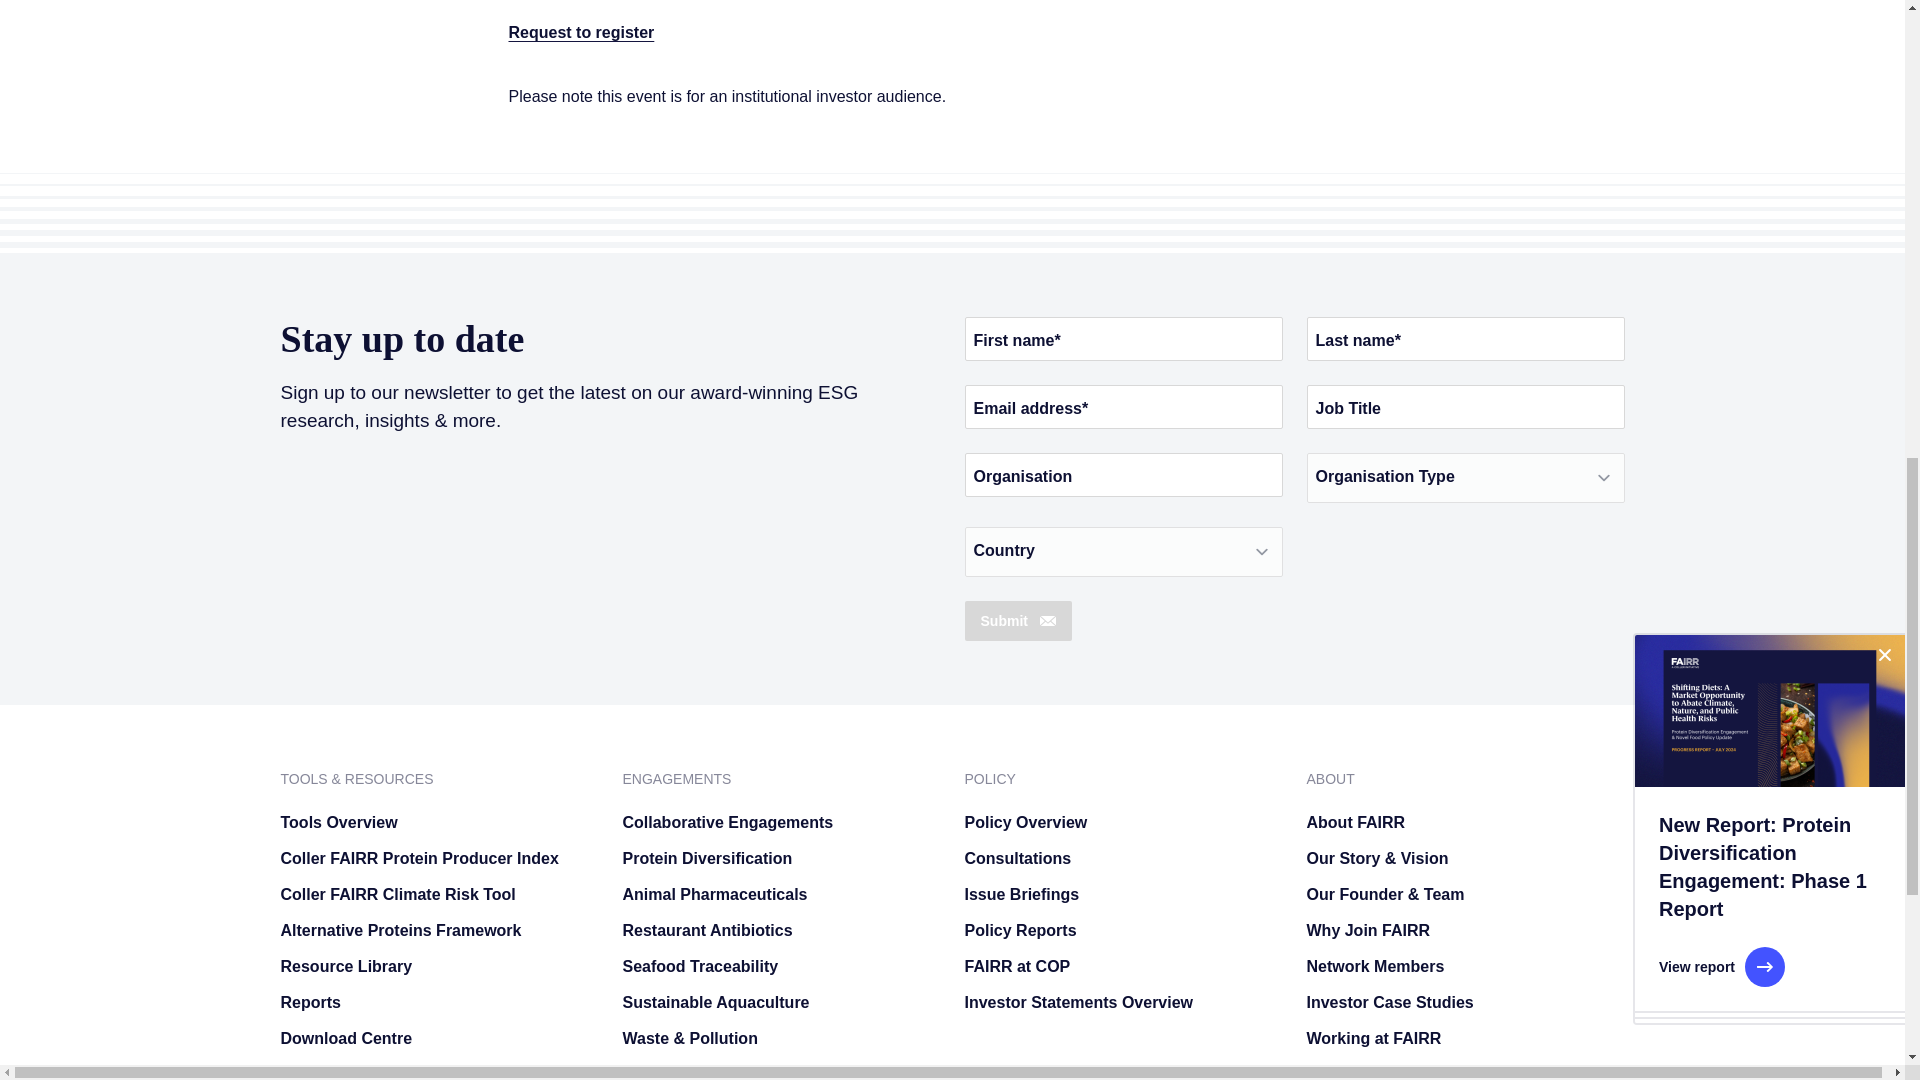  What do you see at coordinates (781, 1002) in the screenshot?
I see `Sustainable Aquaculture` at bounding box center [781, 1002].